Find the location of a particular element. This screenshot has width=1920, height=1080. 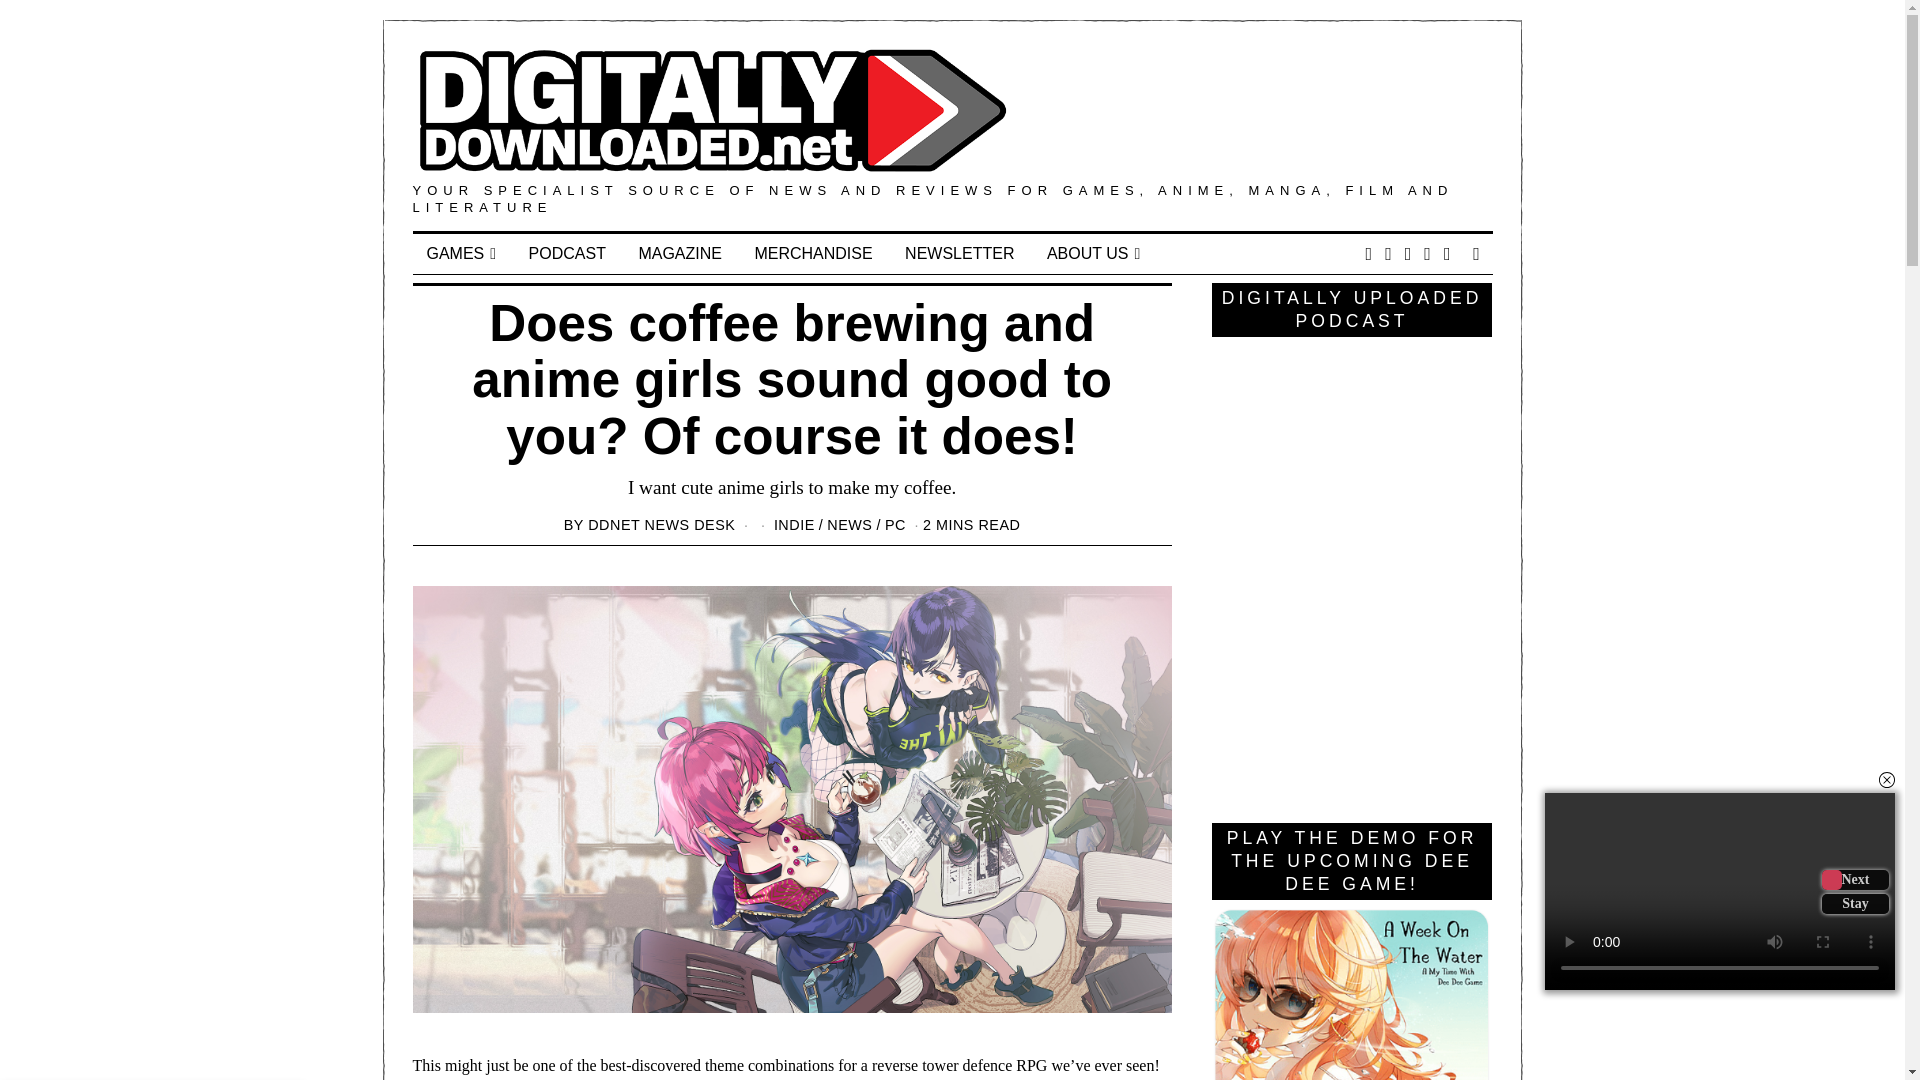

NEWSLETTER is located at coordinates (958, 254).